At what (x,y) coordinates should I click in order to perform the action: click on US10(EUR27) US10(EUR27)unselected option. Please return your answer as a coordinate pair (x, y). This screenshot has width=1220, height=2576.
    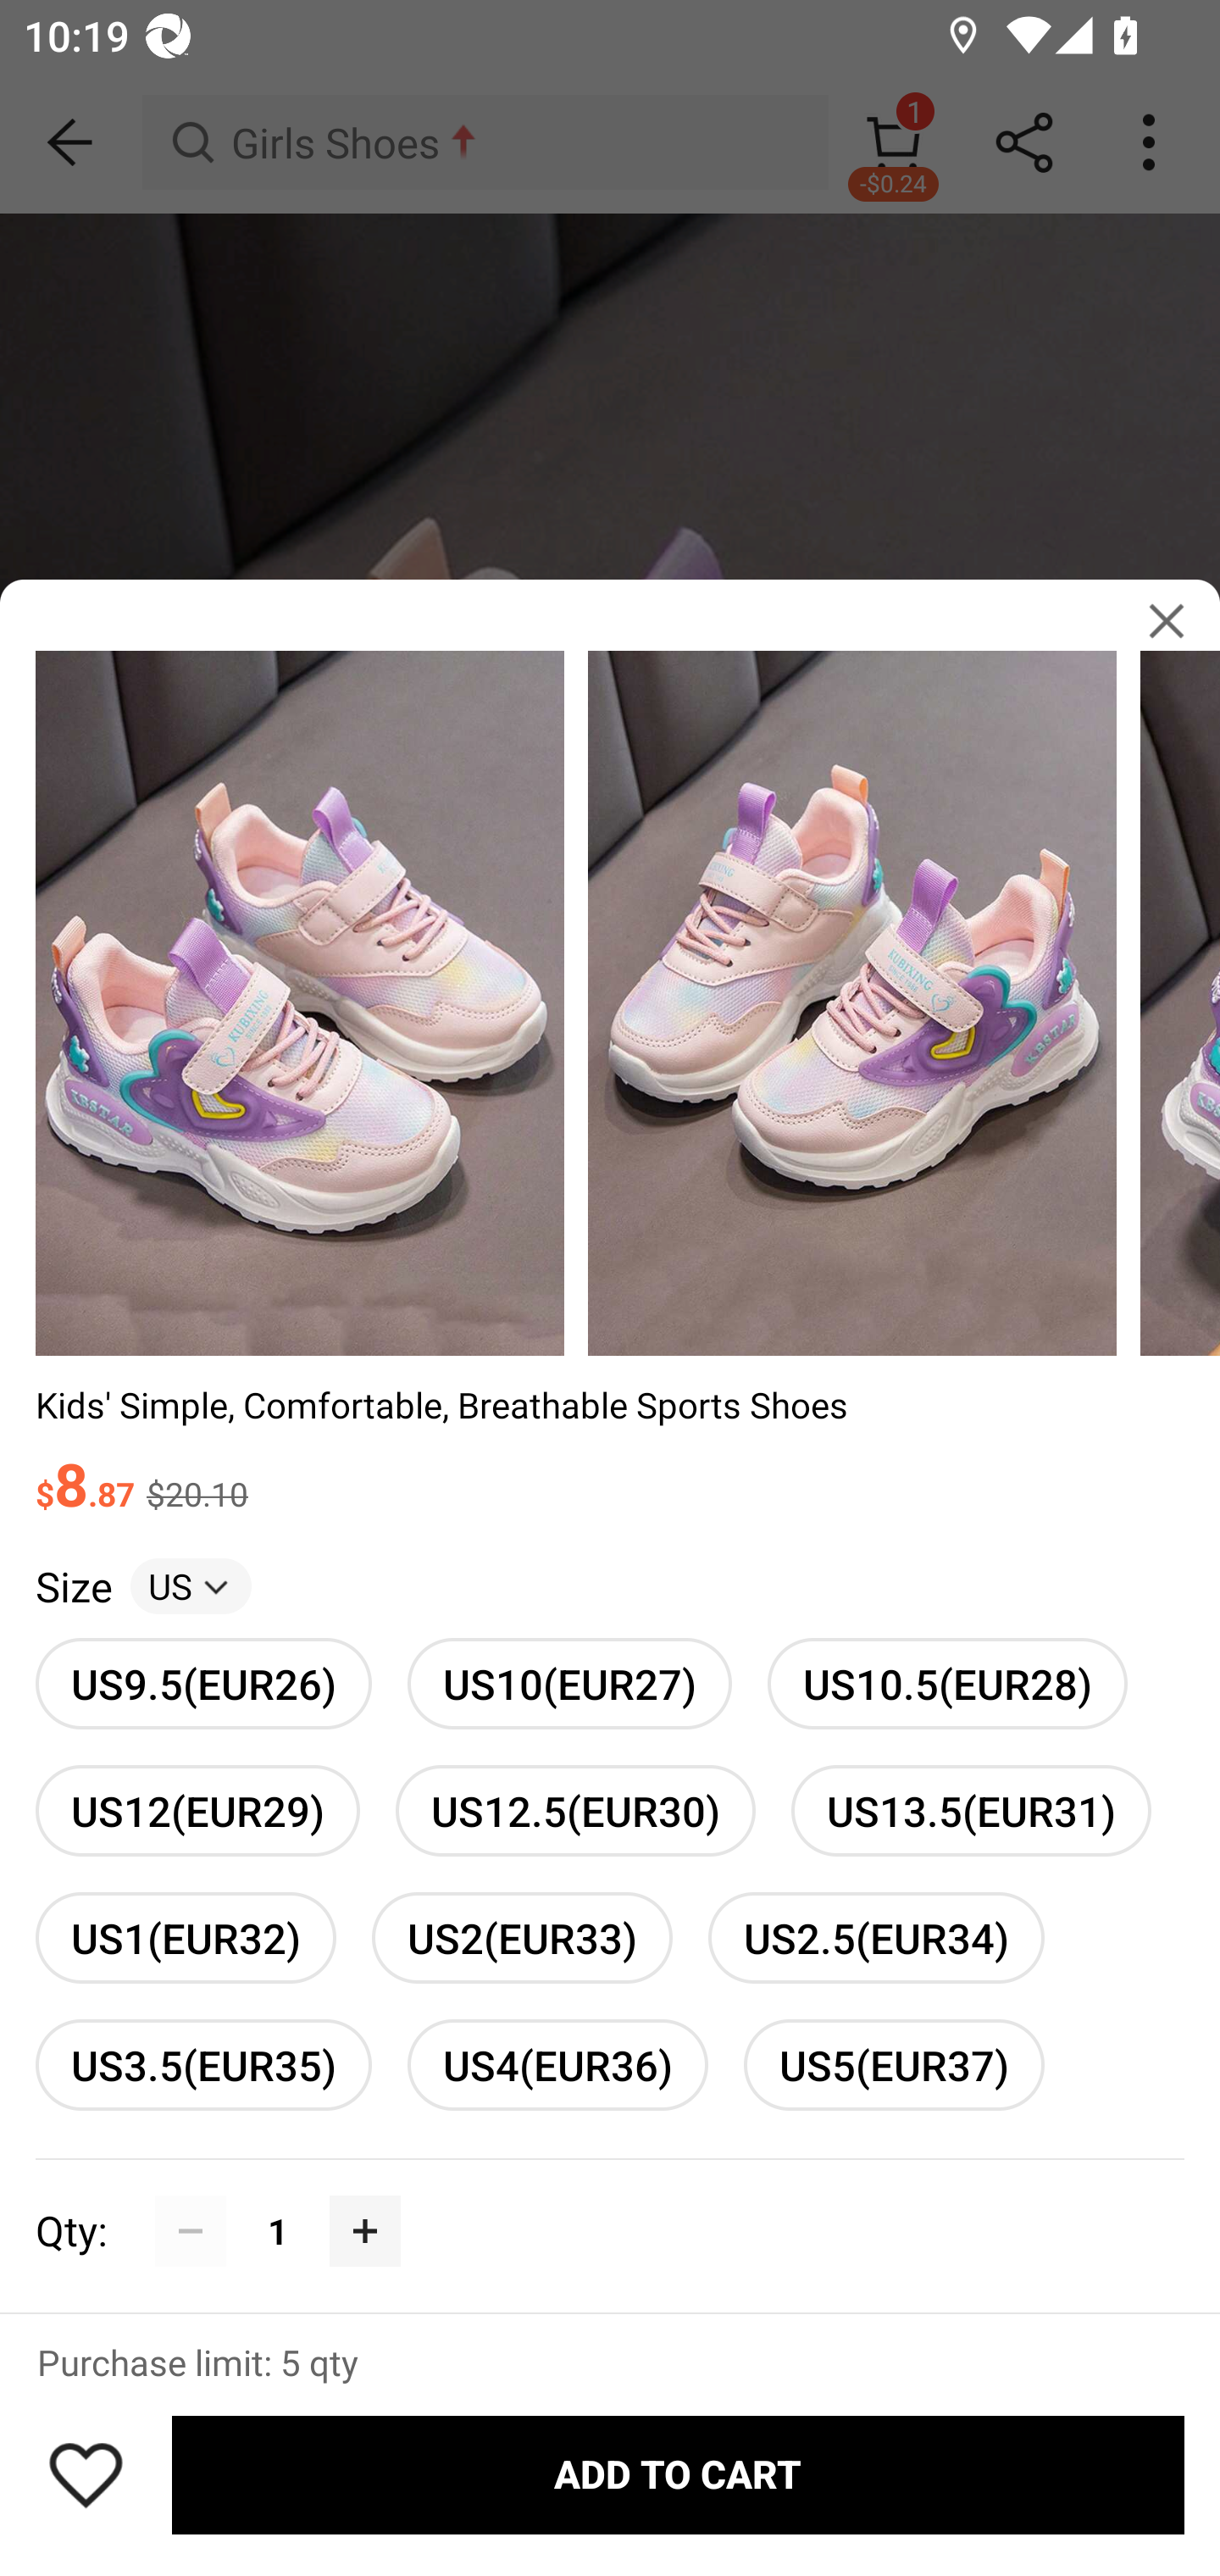
    Looking at the image, I should click on (569, 1683).